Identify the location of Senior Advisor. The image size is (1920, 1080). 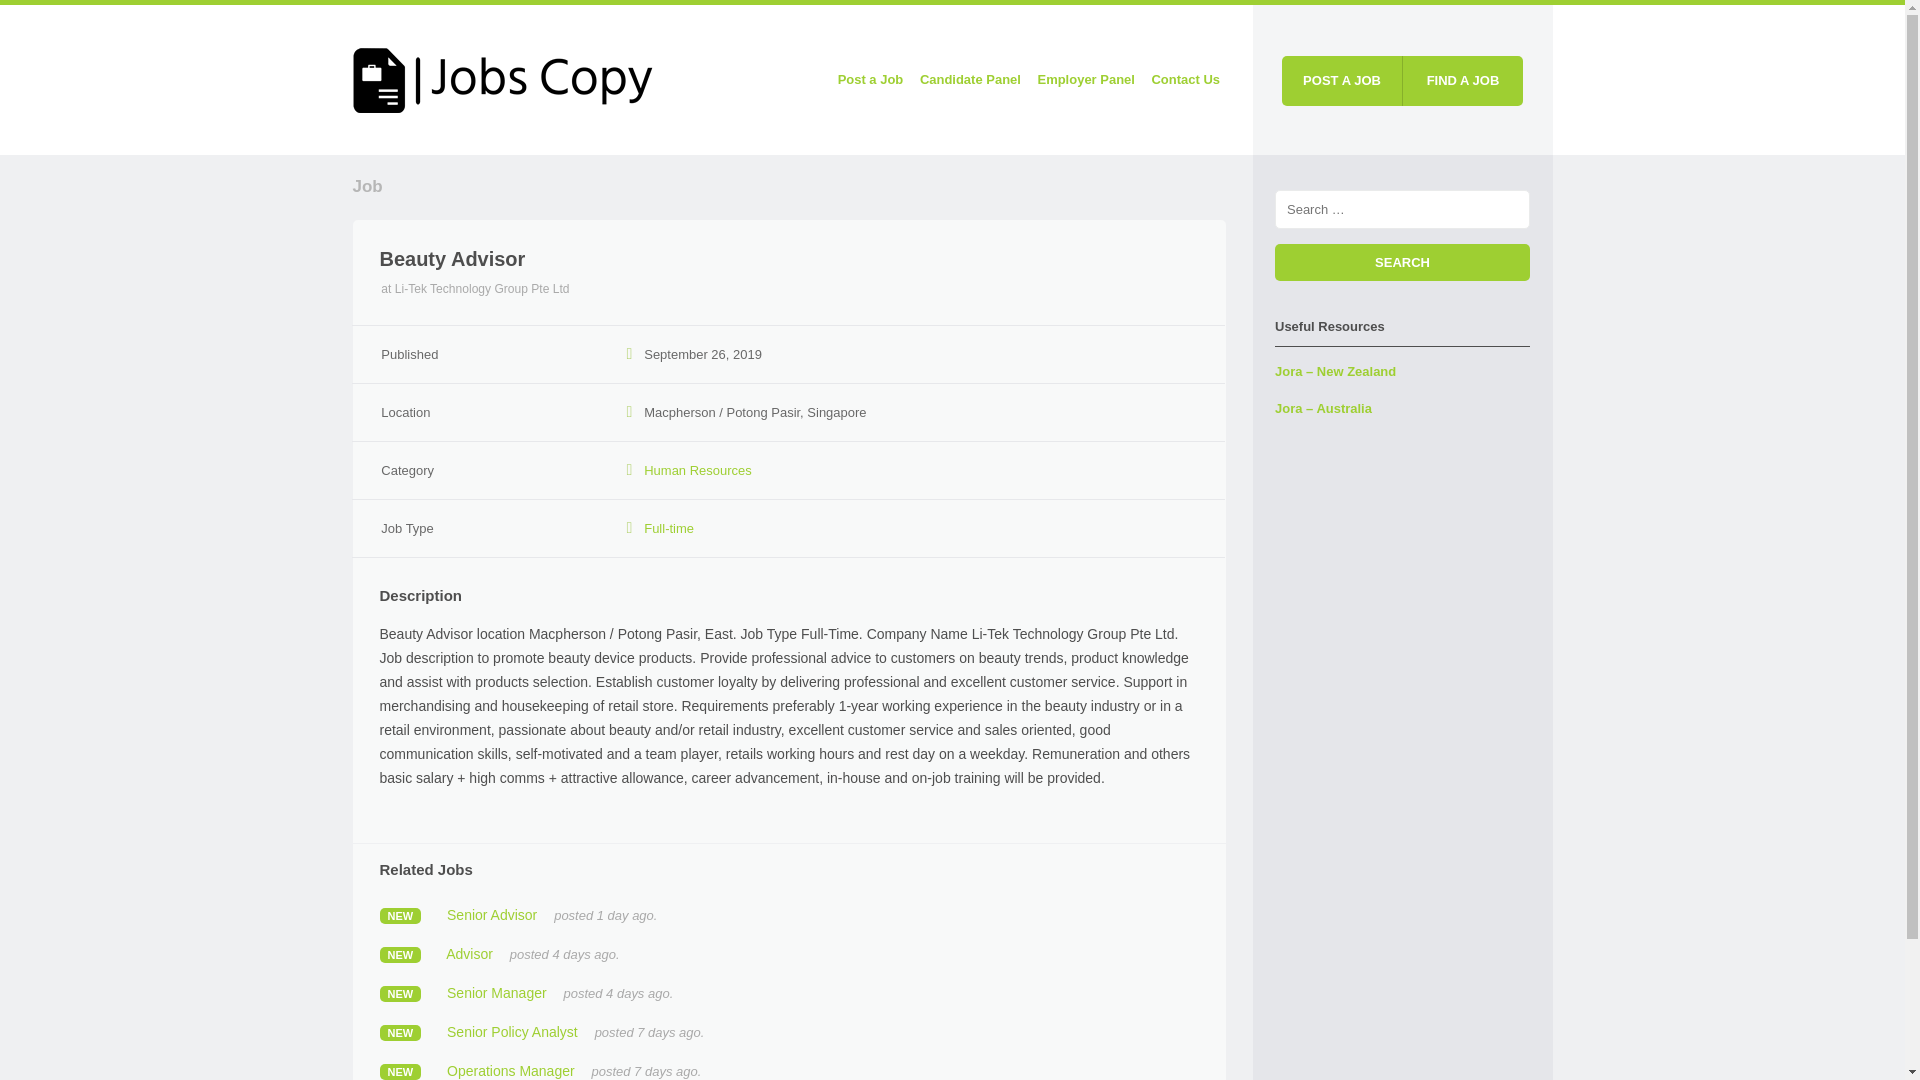
(492, 915).